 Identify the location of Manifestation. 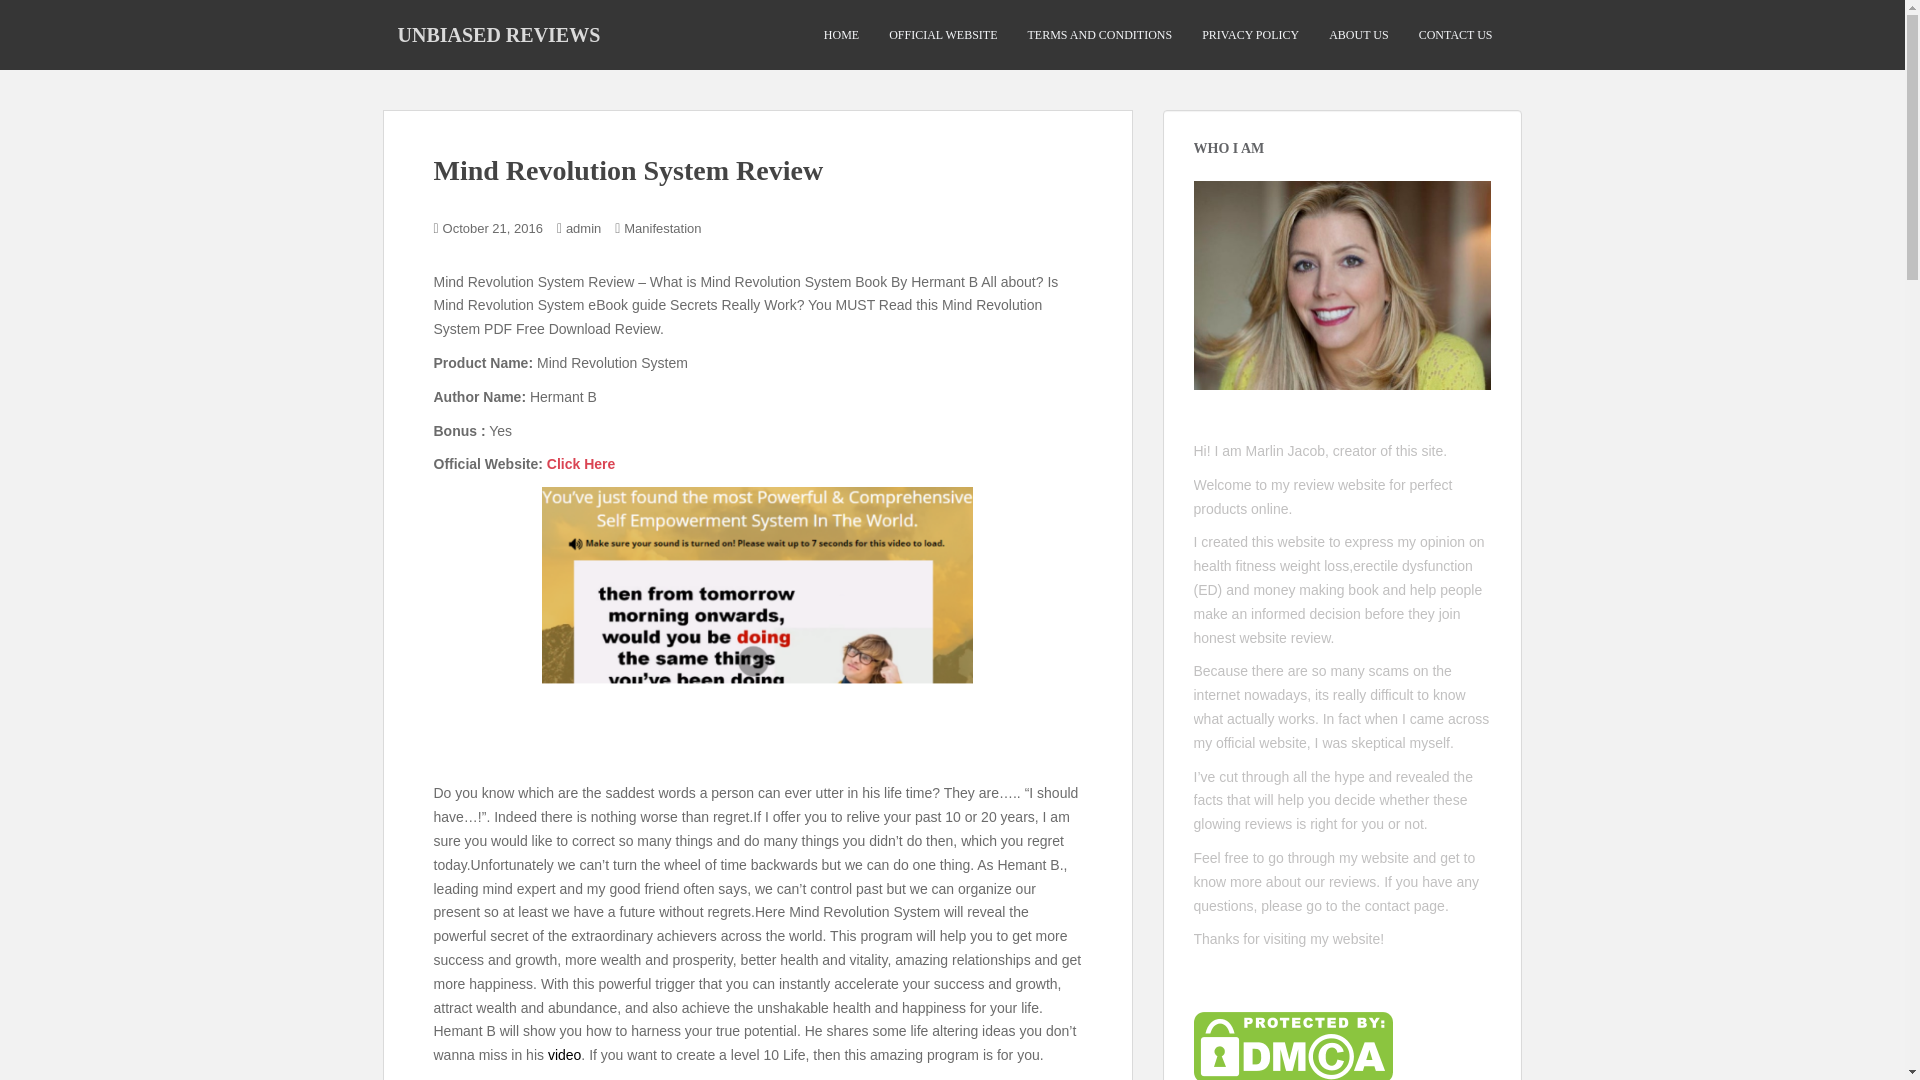
(662, 228).